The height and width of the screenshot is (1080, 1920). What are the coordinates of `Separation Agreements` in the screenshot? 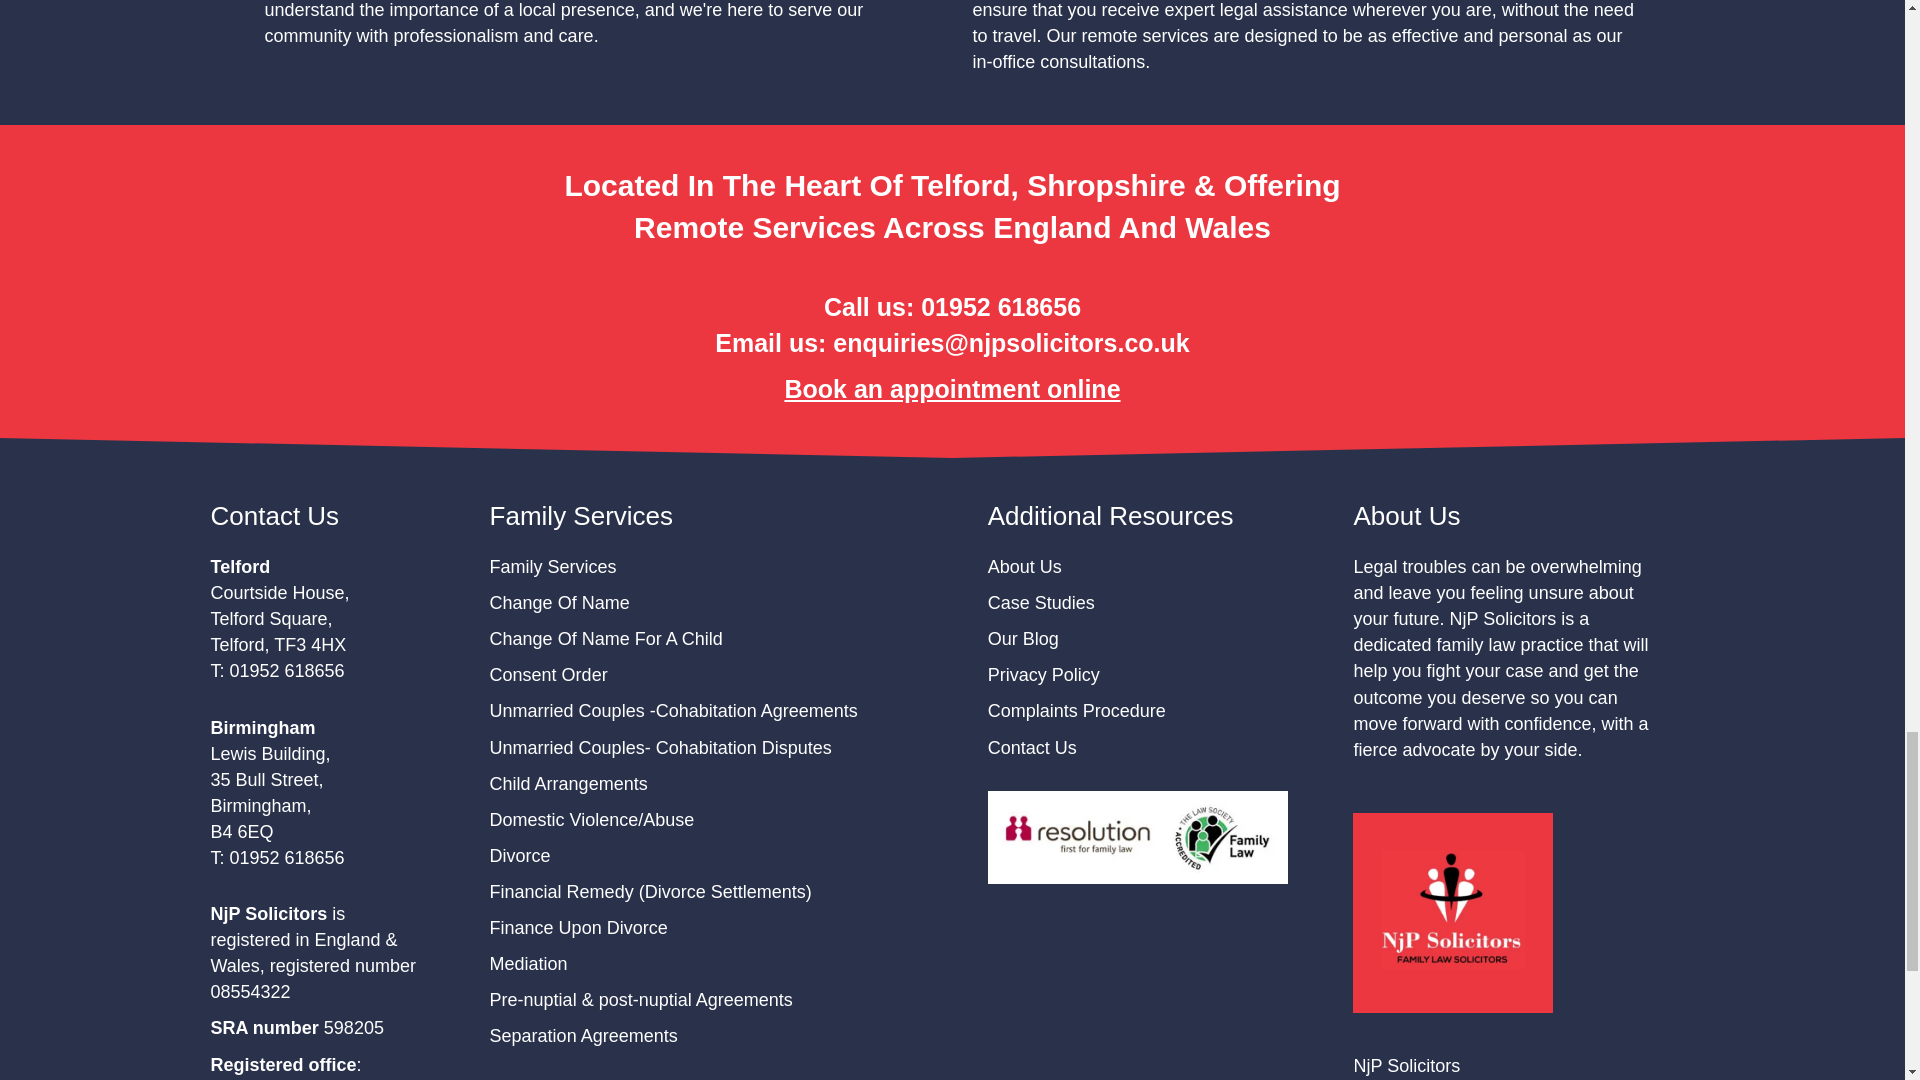 It's located at (583, 1036).